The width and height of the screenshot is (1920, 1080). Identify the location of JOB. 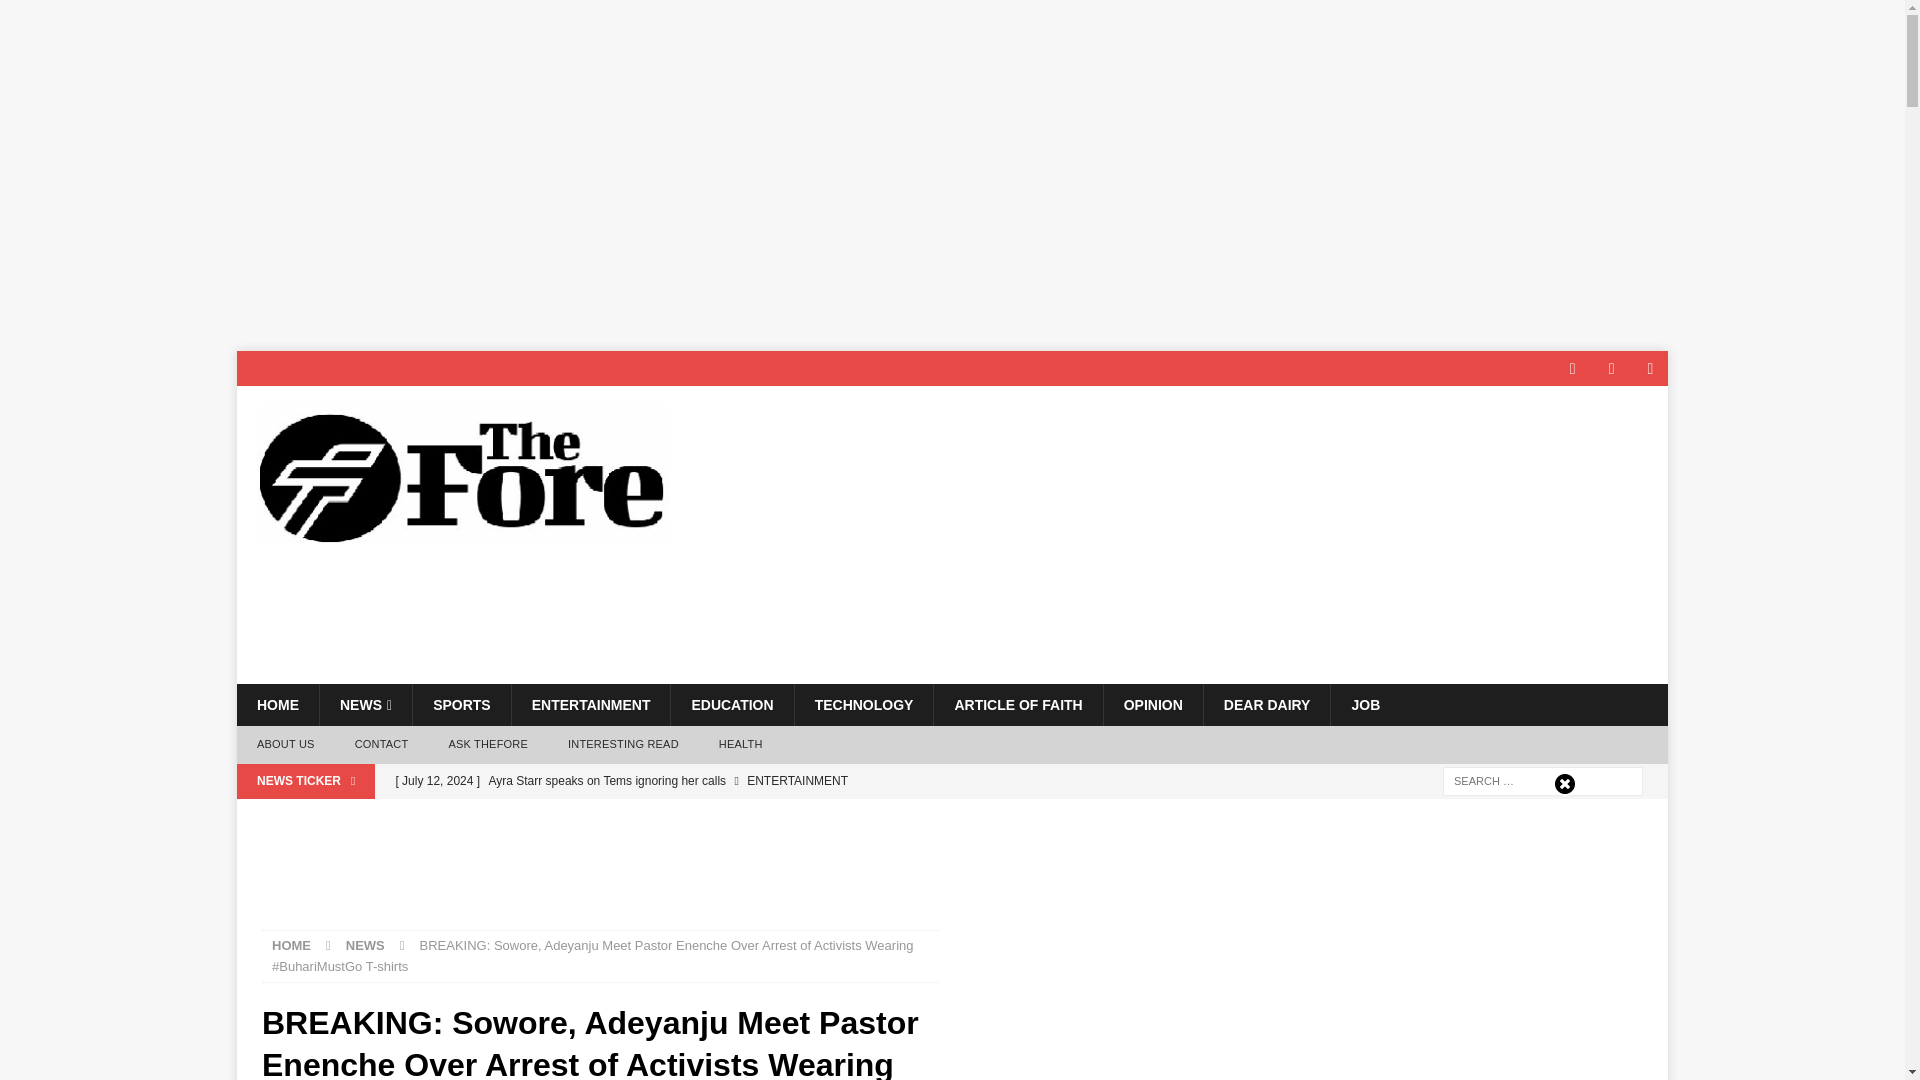
(1364, 704).